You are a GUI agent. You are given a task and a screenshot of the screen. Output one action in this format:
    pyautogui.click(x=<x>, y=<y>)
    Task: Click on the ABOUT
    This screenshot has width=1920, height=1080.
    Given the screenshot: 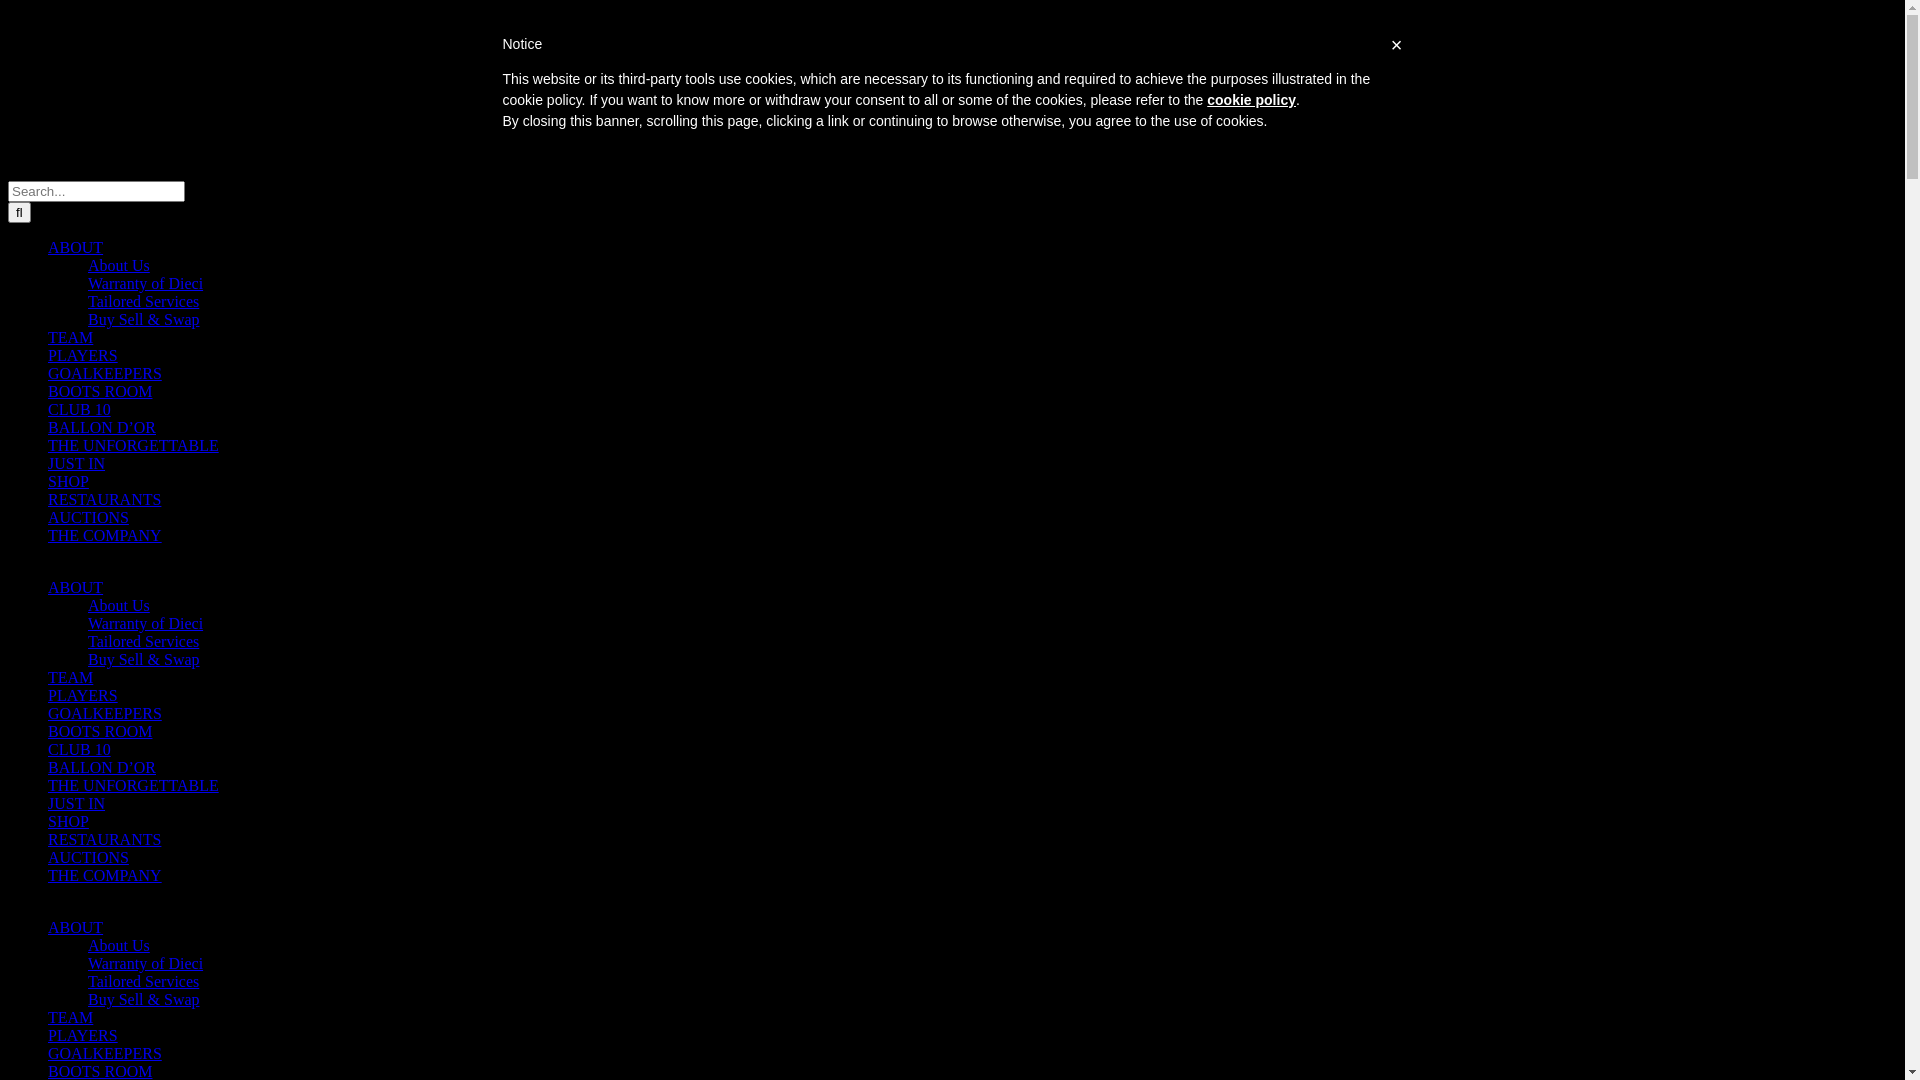 What is the action you would take?
    pyautogui.click(x=76, y=928)
    